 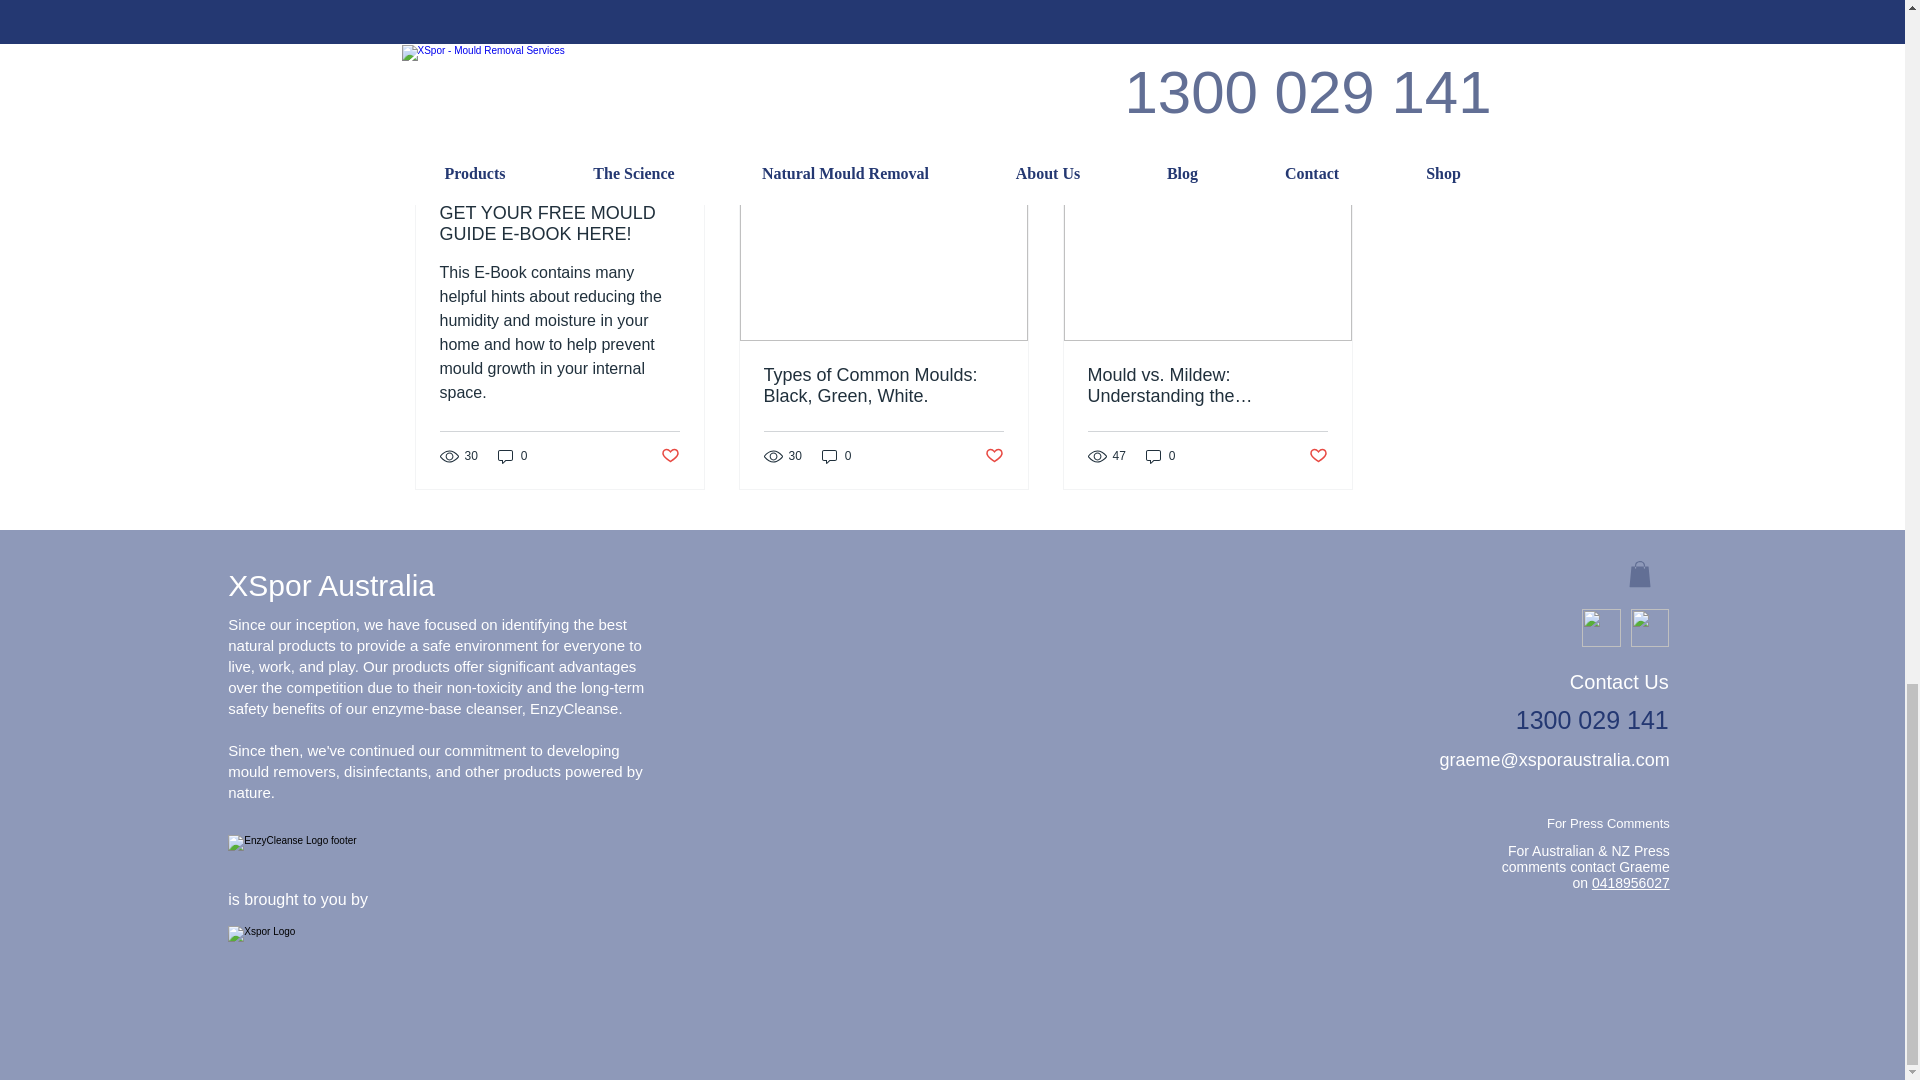 What do you see at coordinates (559, 224) in the screenshot?
I see `GET YOUR FREE MOULD GUIDE E-BOOK HERE!` at bounding box center [559, 224].